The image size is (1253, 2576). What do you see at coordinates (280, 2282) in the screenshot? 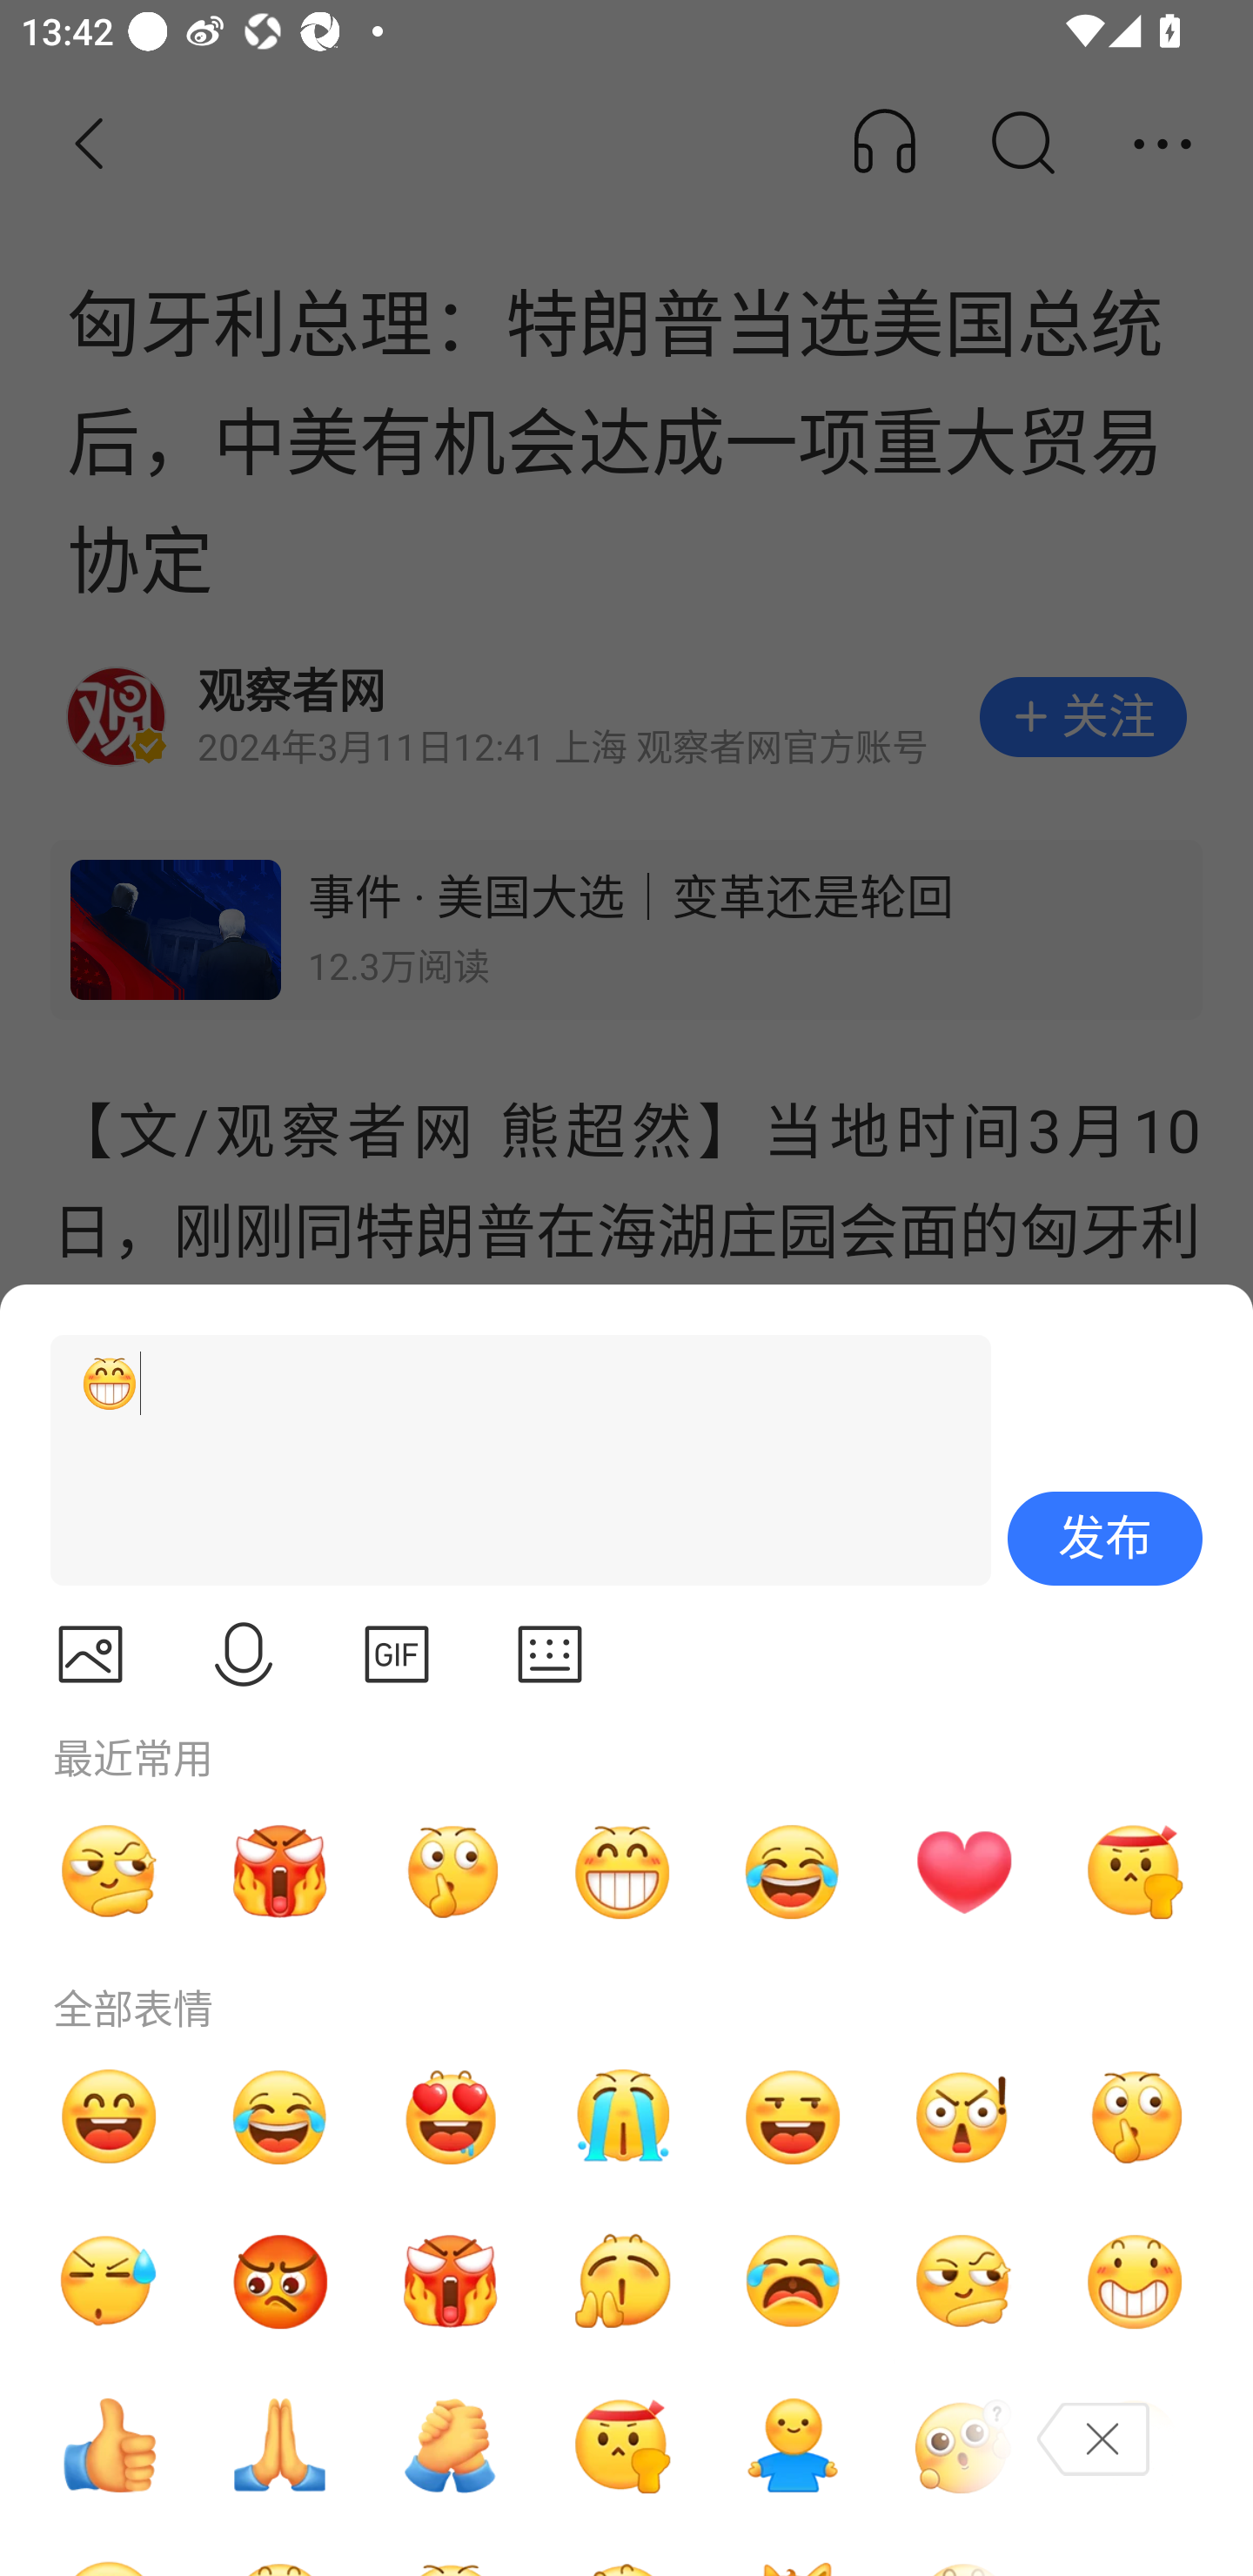
I see `生气` at bounding box center [280, 2282].